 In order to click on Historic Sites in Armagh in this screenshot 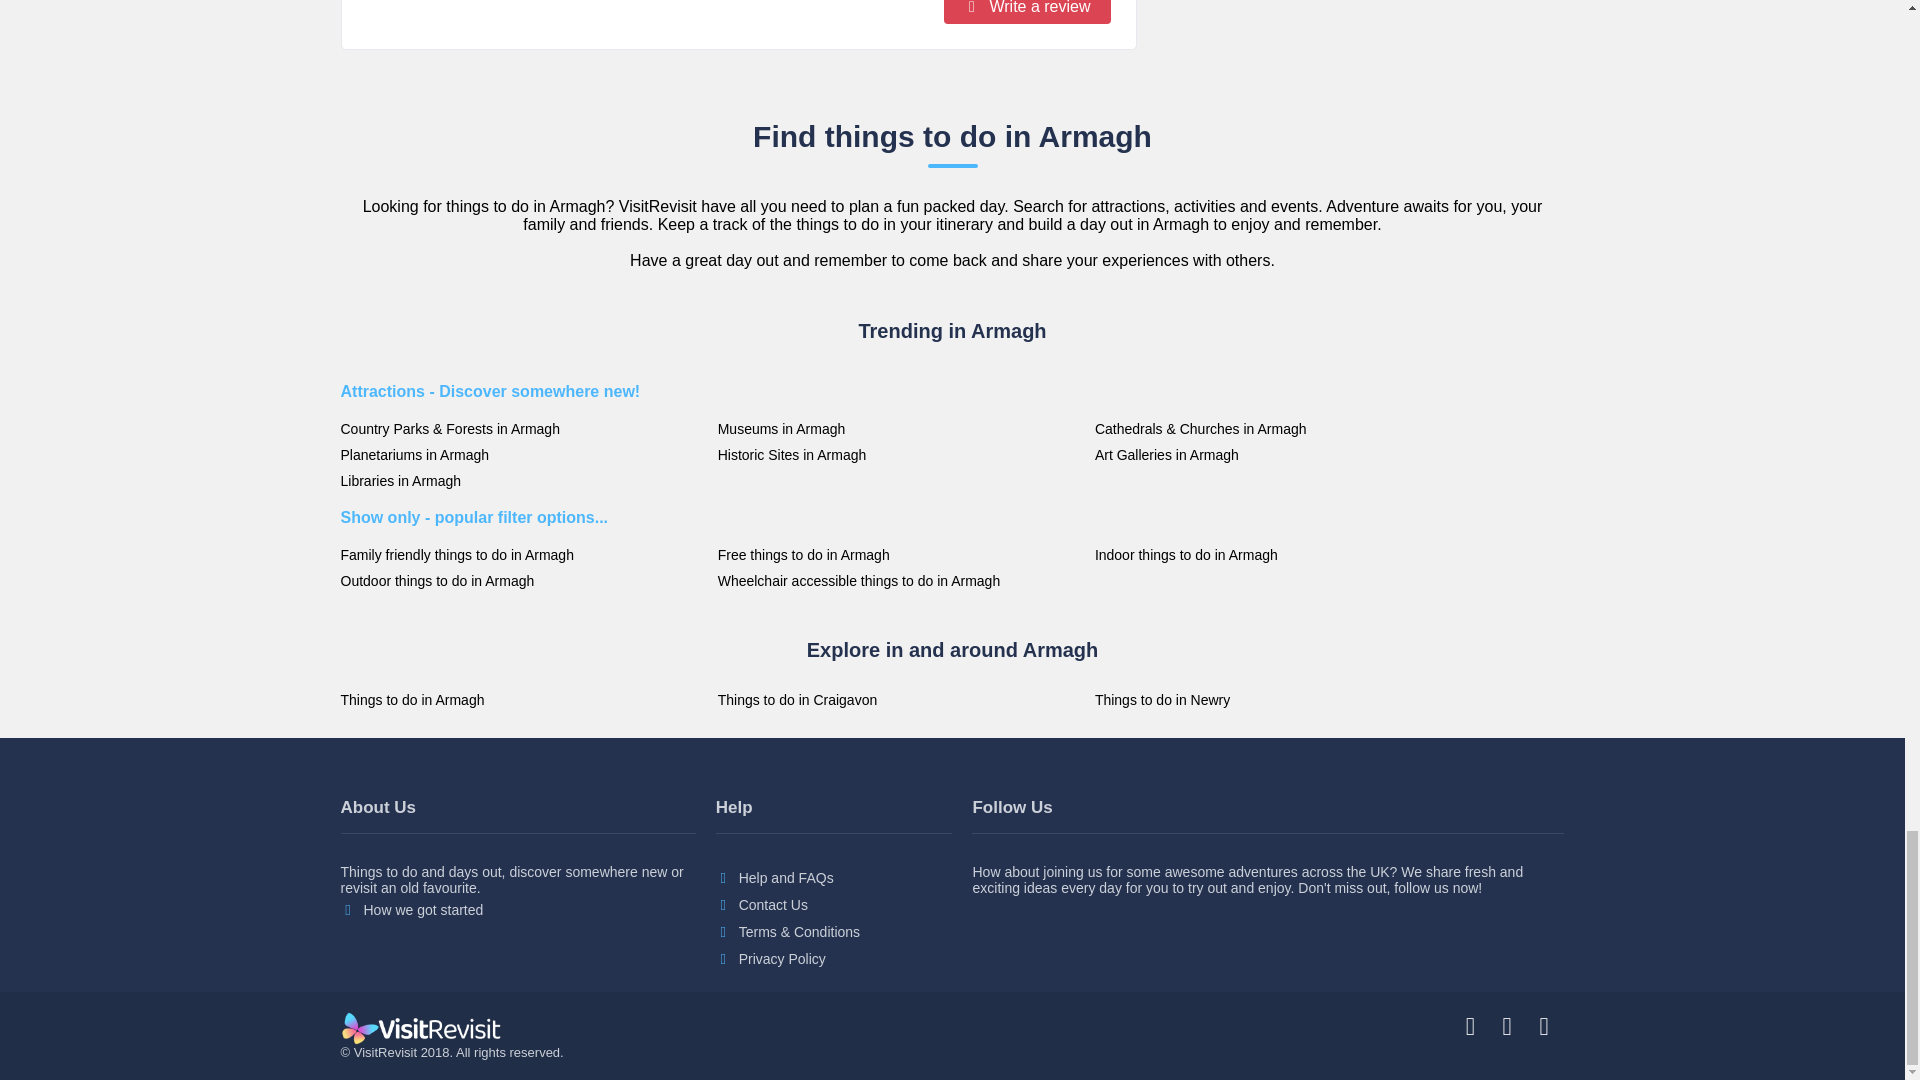, I will do `click(901, 455)`.